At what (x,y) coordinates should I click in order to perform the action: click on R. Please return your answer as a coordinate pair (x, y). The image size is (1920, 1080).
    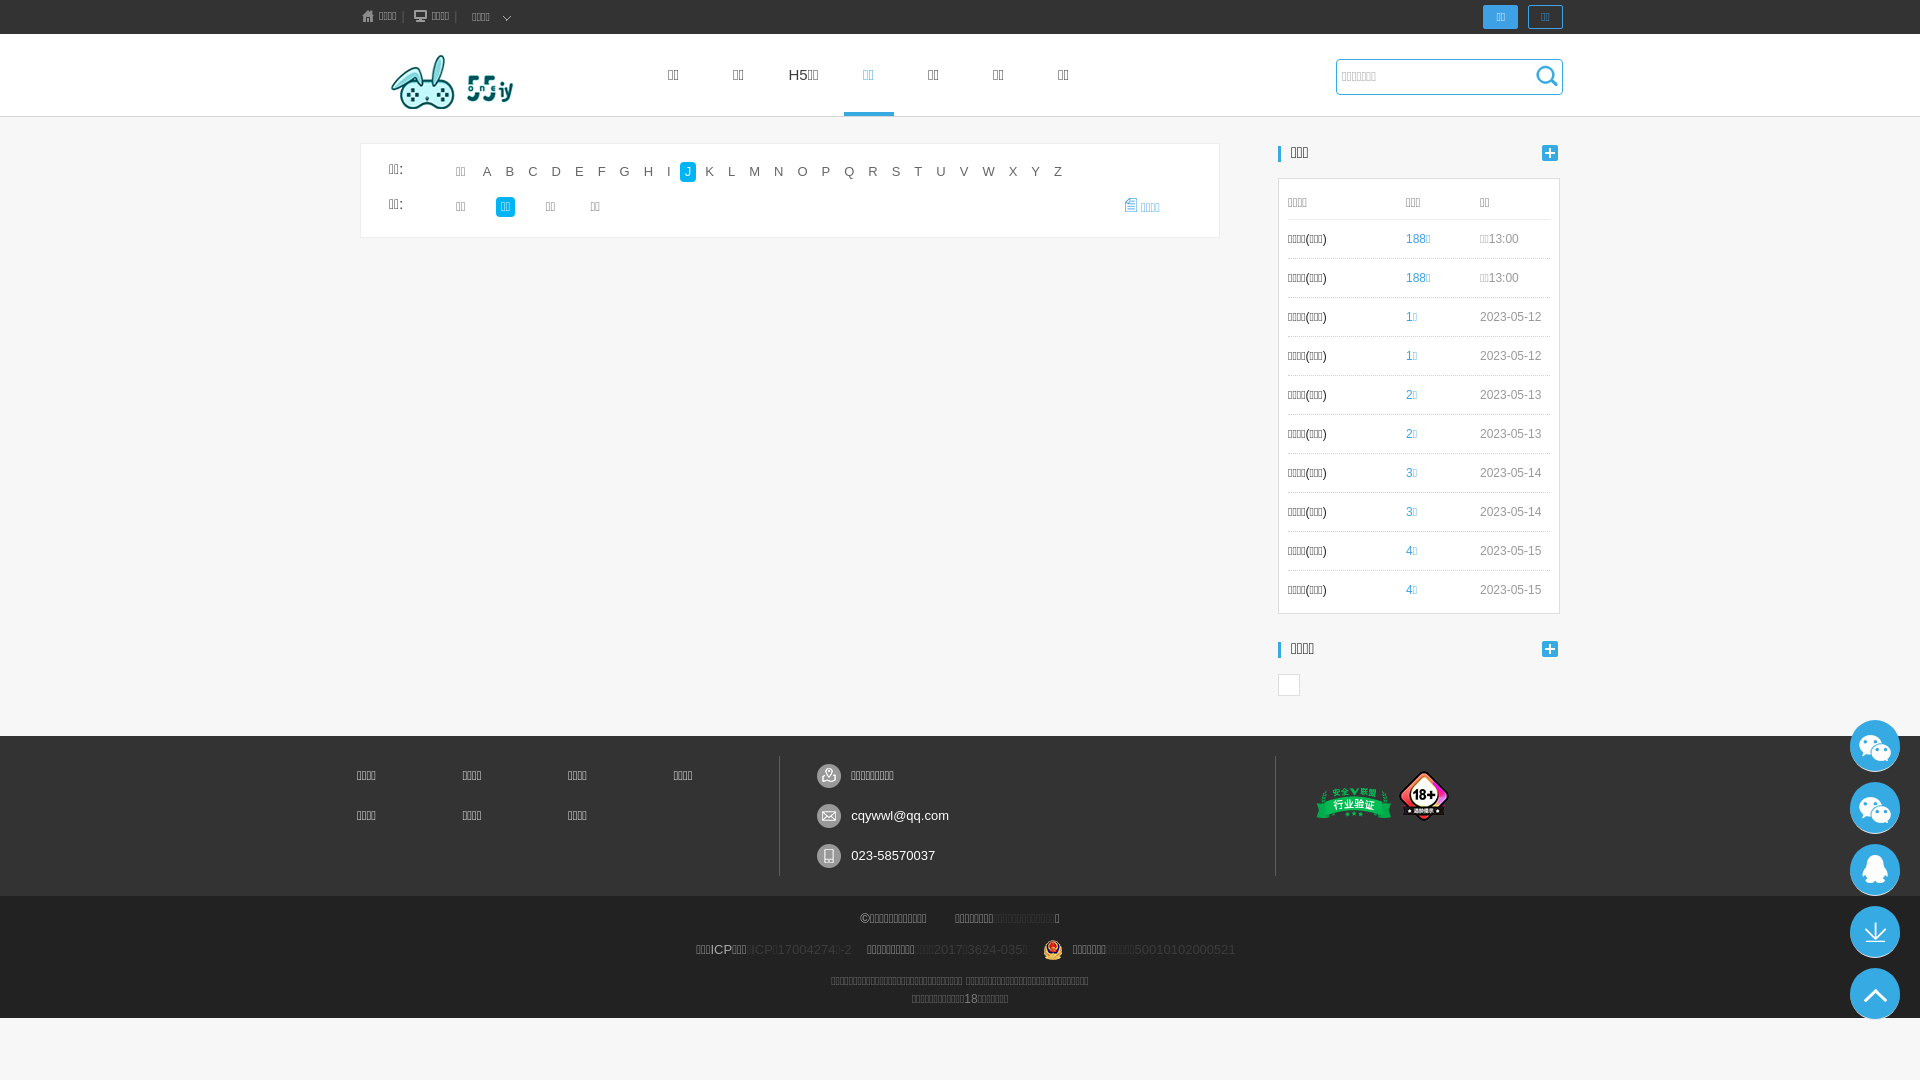
    Looking at the image, I should click on (872, 172).